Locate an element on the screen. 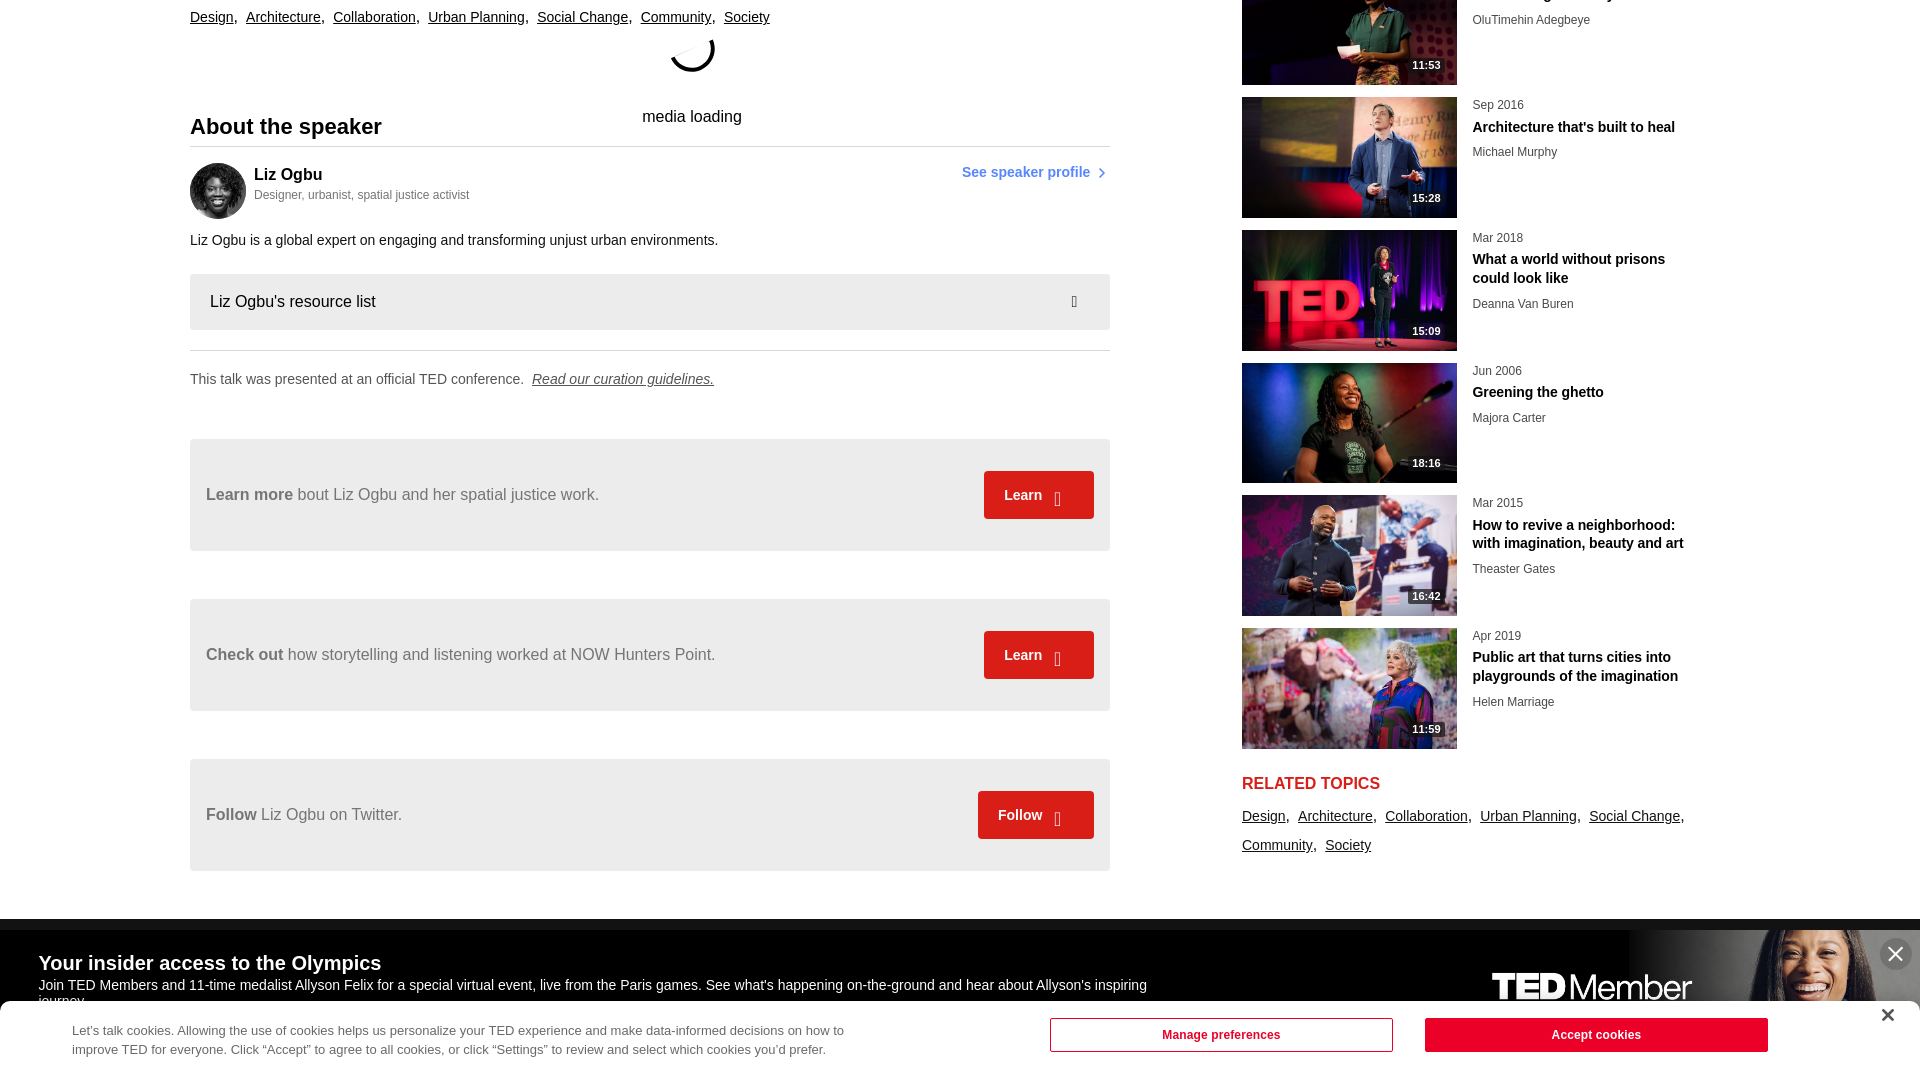  Social Change is located at coordinates (329, 191).